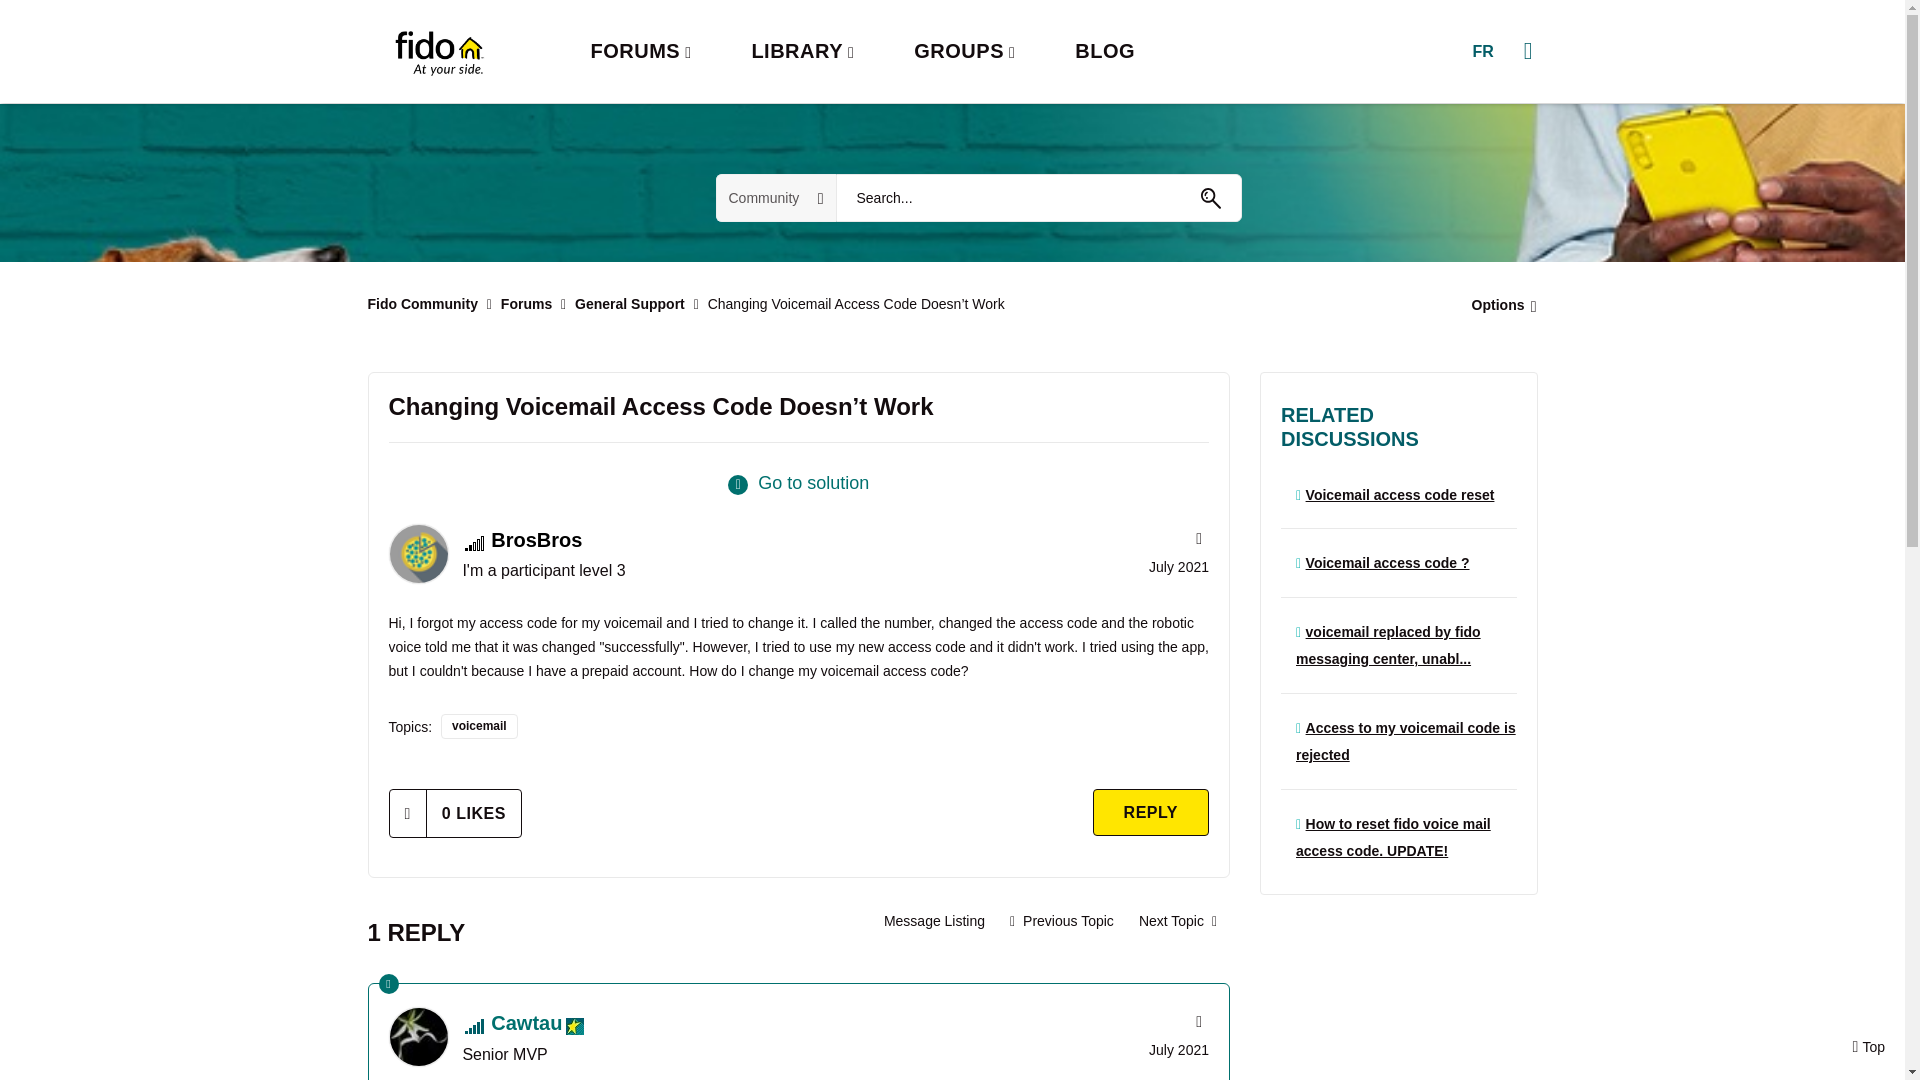 The width and height of the screenshot is (1920, 1080). What do you see at coordinates (630, 304) in the screenshot?
I see `General Support` at bounding box center [630, 304].